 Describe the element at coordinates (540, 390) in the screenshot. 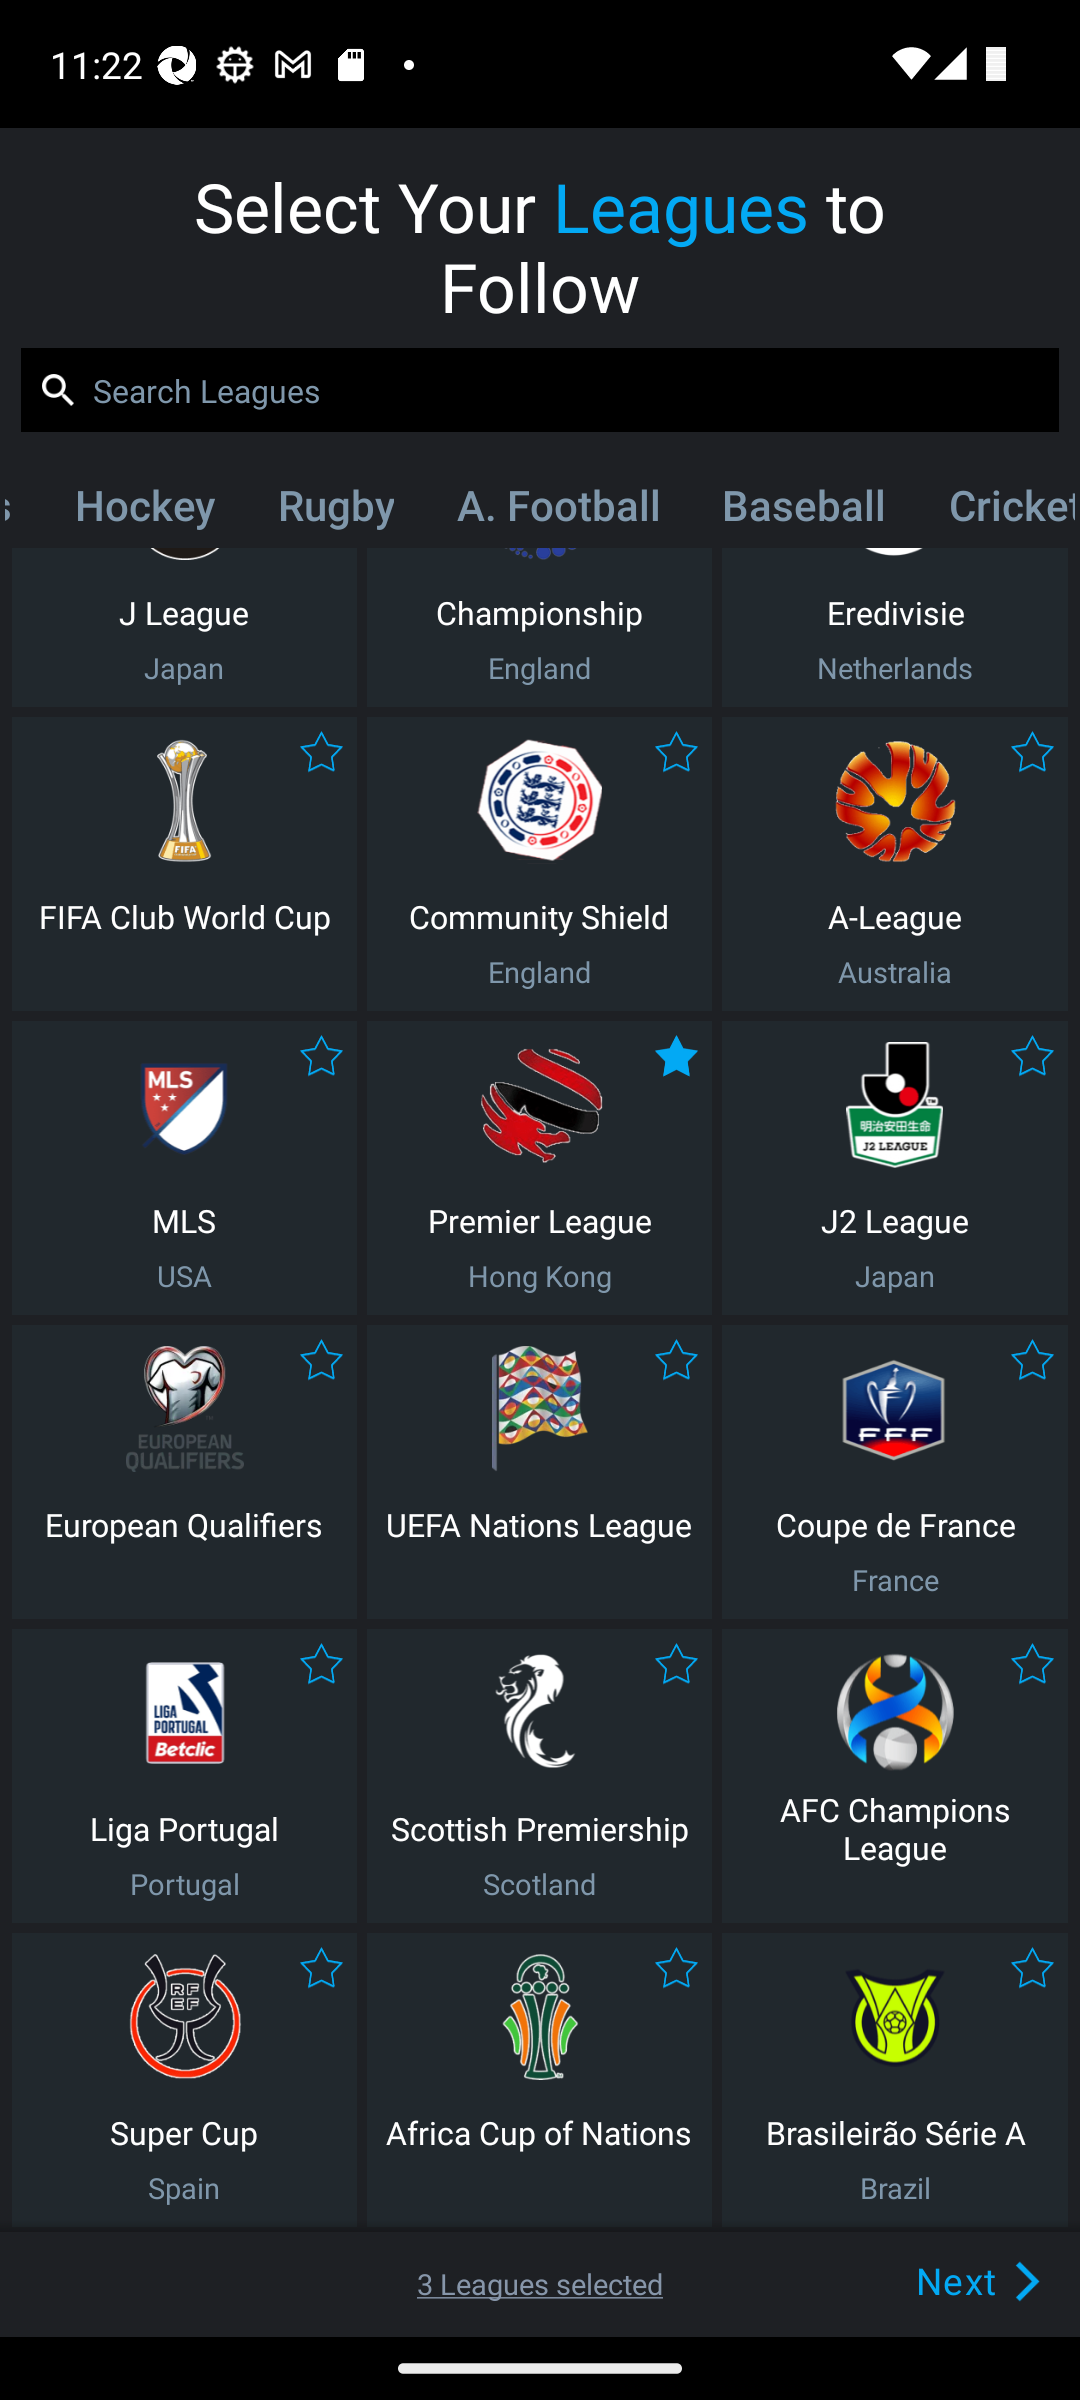

I see `Search Leagues` at that location.